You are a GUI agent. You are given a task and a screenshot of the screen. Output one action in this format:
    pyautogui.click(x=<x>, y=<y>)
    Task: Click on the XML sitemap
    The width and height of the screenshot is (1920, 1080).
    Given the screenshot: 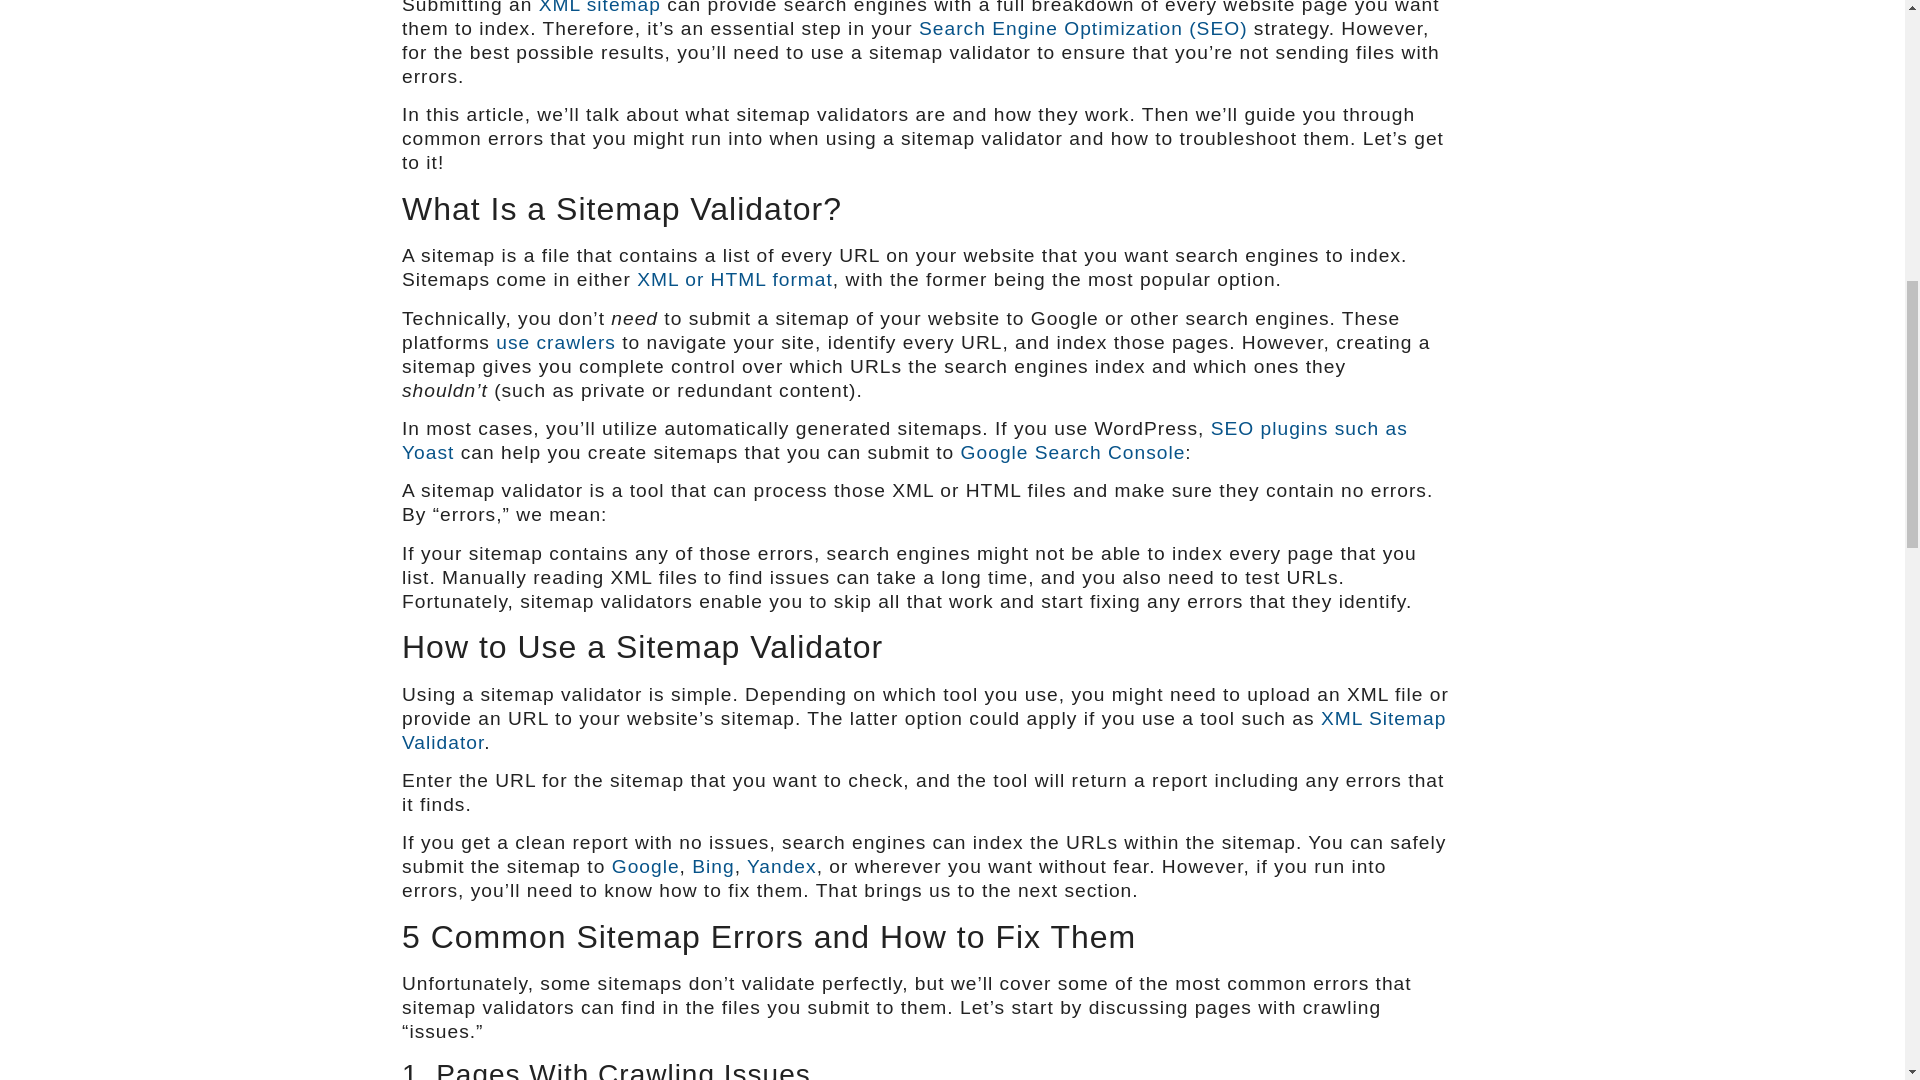 What is the action you would take?
    pyautogui.click(x=600, y=8)
    